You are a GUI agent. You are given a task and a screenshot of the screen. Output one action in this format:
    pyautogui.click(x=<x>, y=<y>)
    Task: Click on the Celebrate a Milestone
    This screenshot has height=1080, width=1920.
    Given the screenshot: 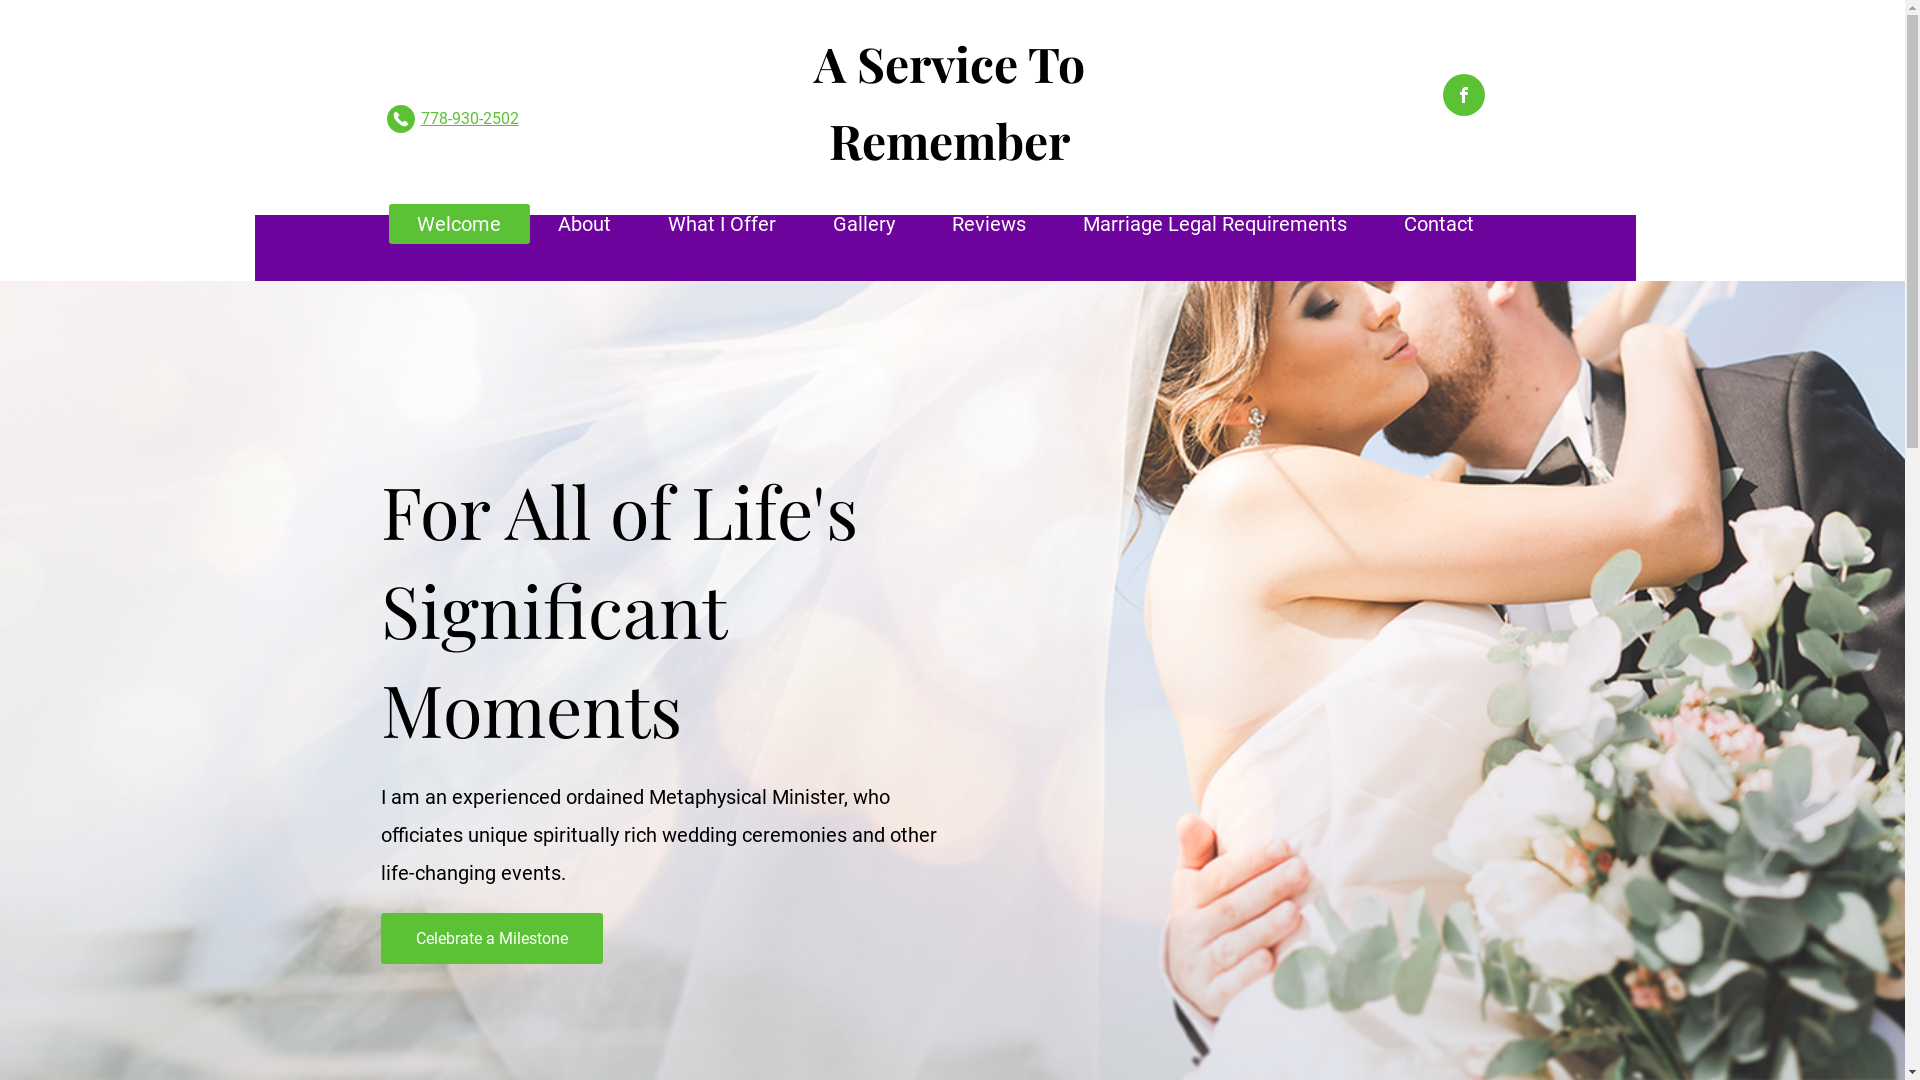 What is the action you would take?
    pyautogui.click(x=491, y=938)
    